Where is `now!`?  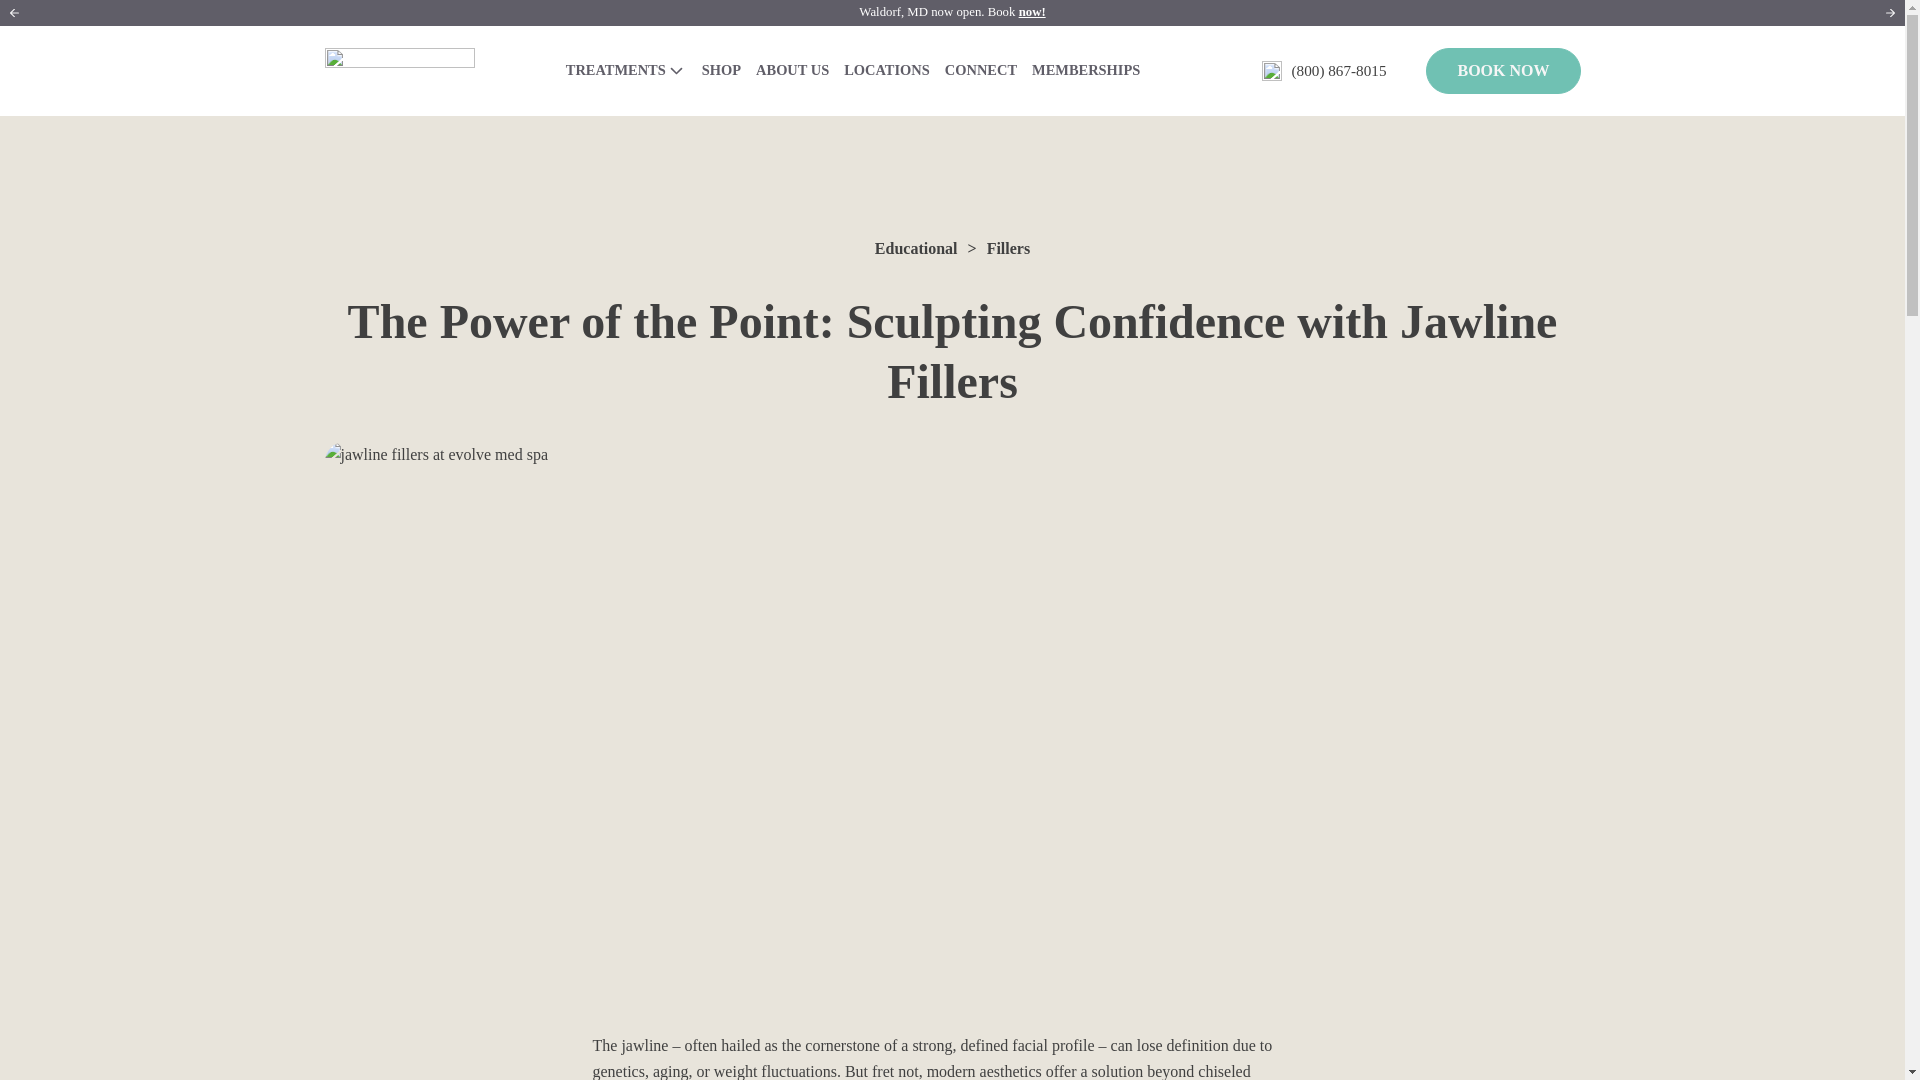
now! is located at coordinates (1032, 12).